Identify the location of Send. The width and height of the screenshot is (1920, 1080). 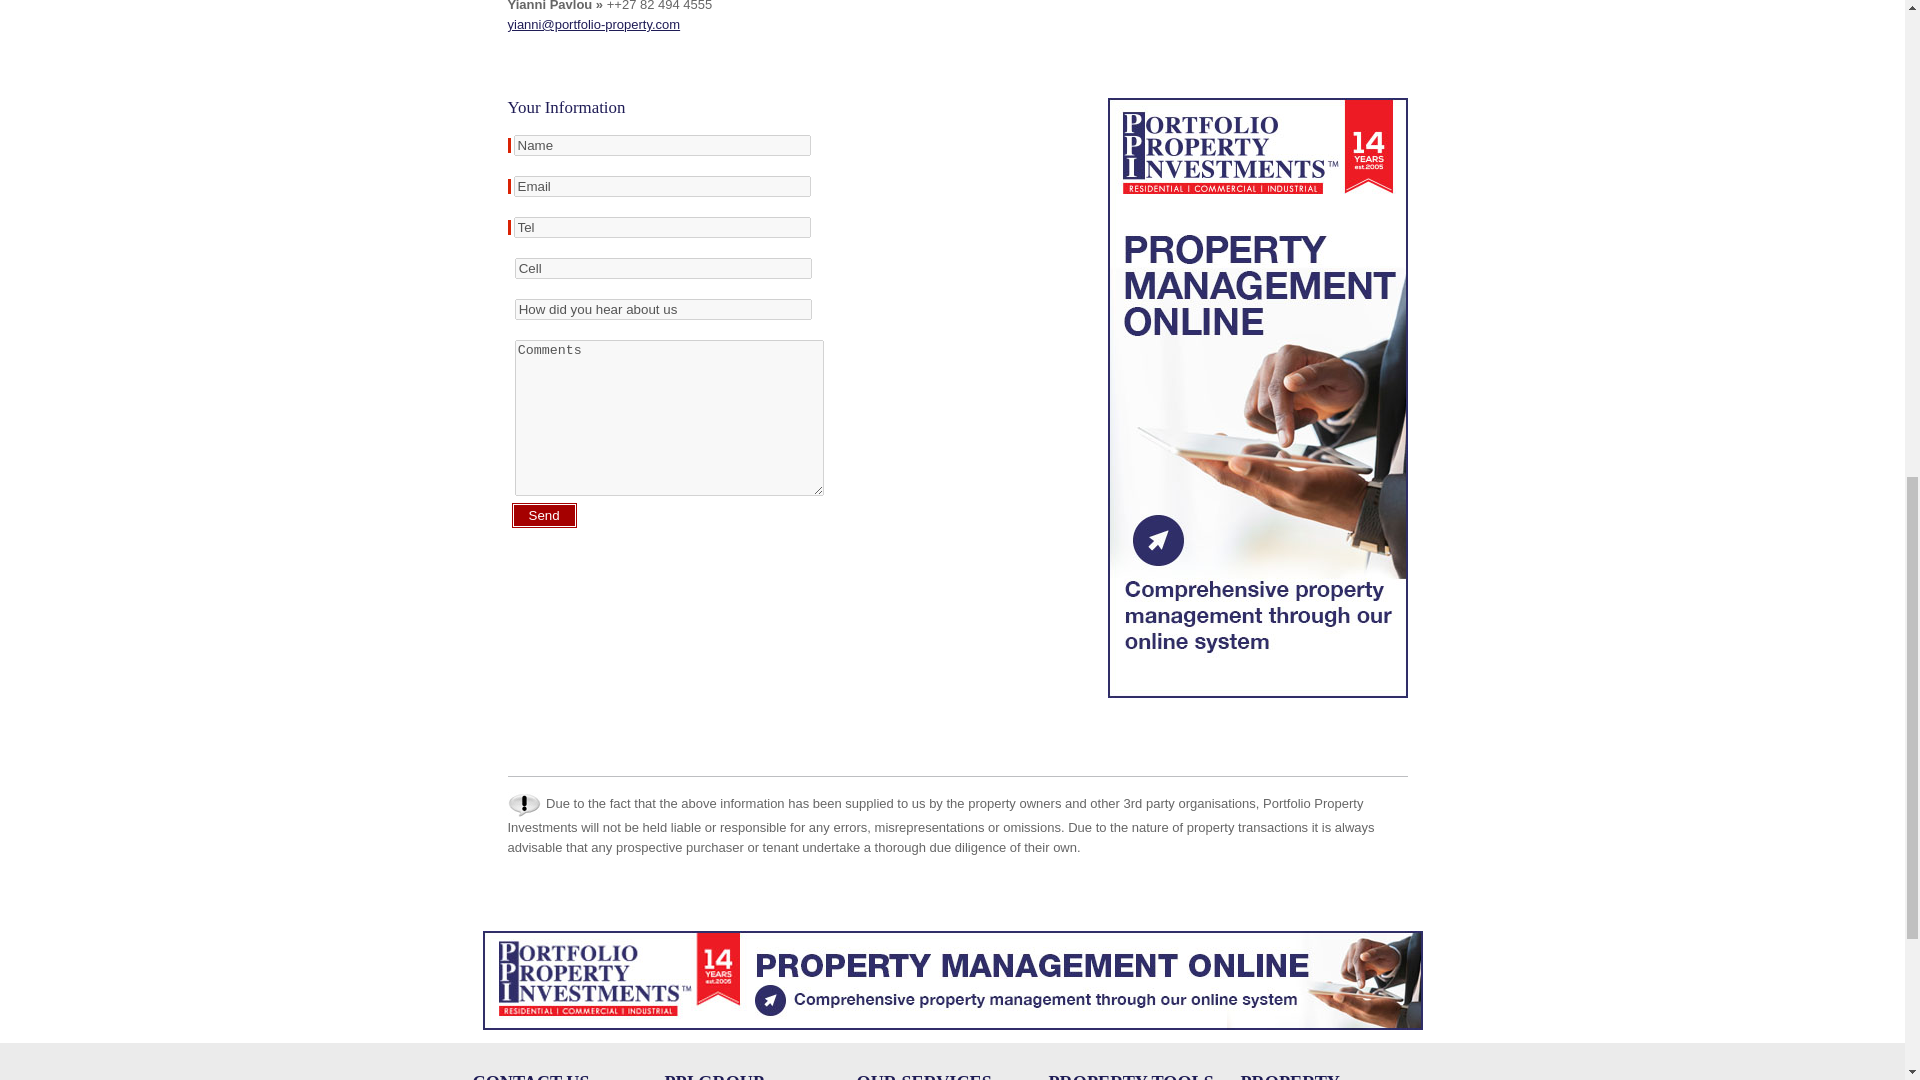
(544, 516).